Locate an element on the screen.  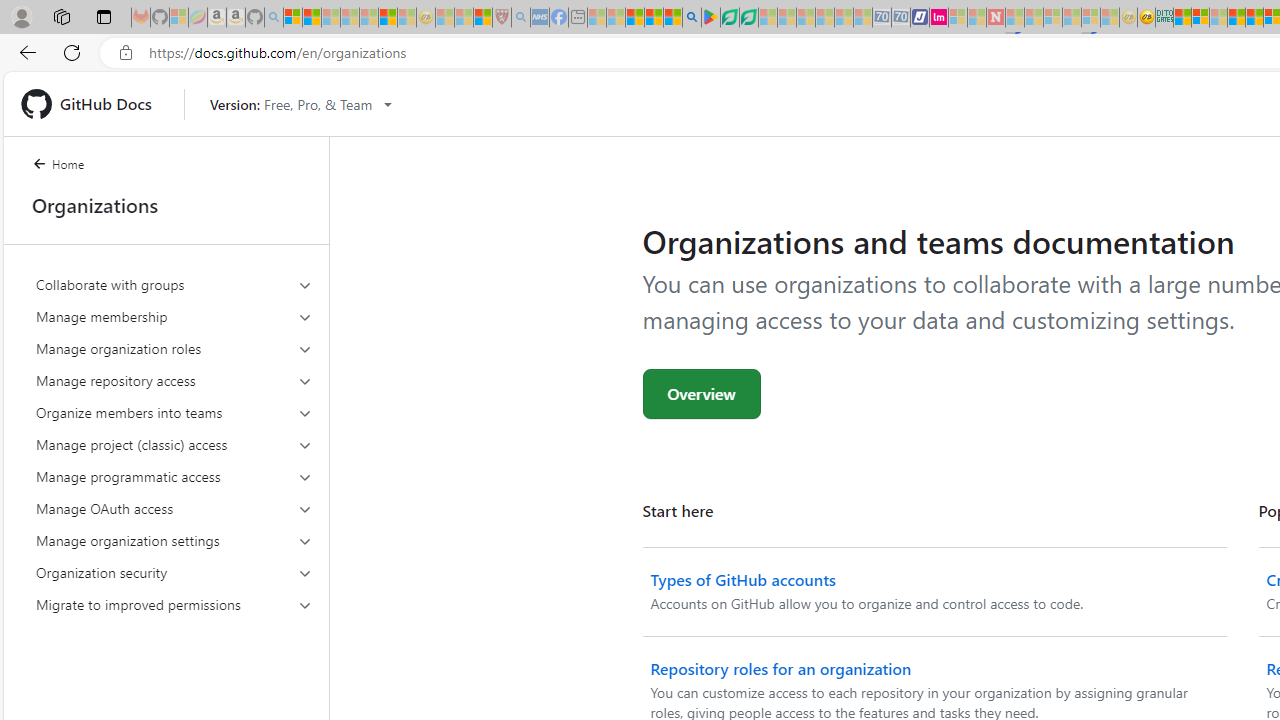
Kinda Frugal - MSN is located at coordinates (1254, 18).